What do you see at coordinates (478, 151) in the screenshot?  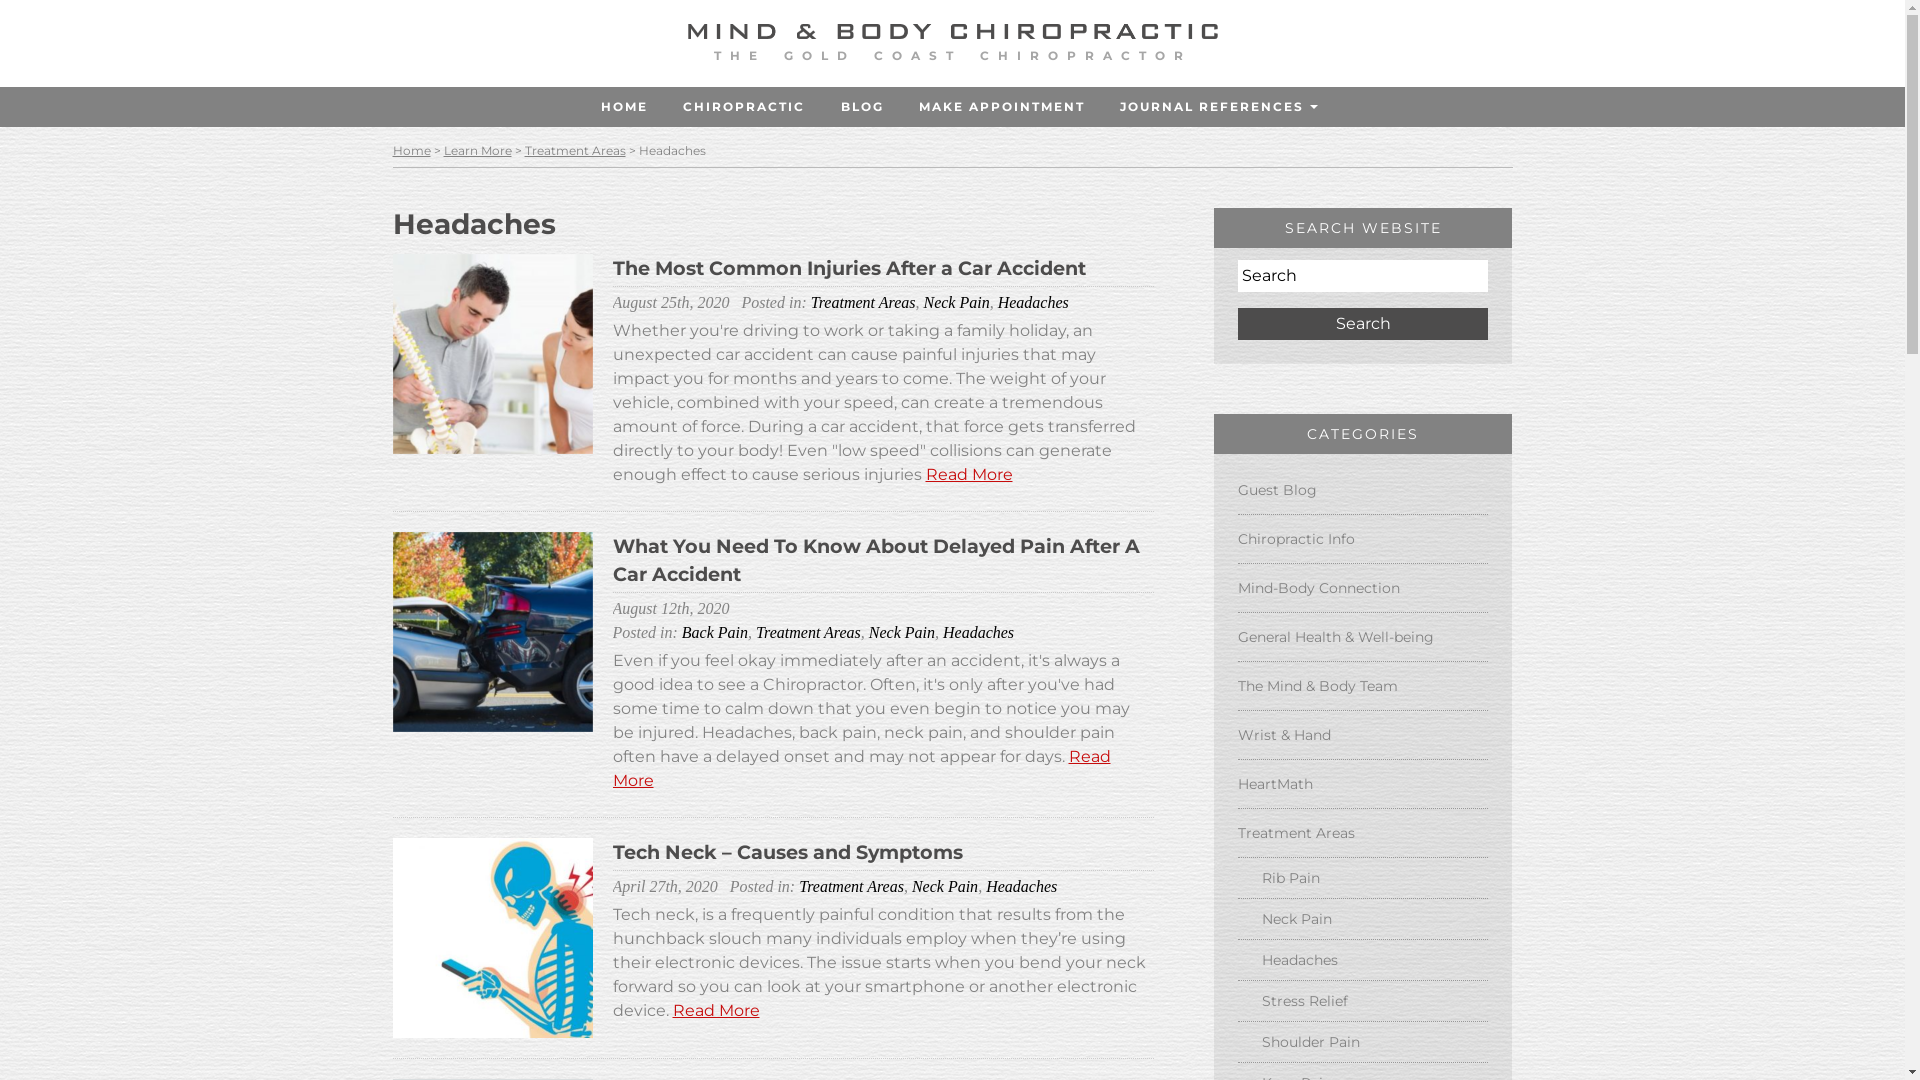 I see `Learn More` at bounding box center [478, 151].